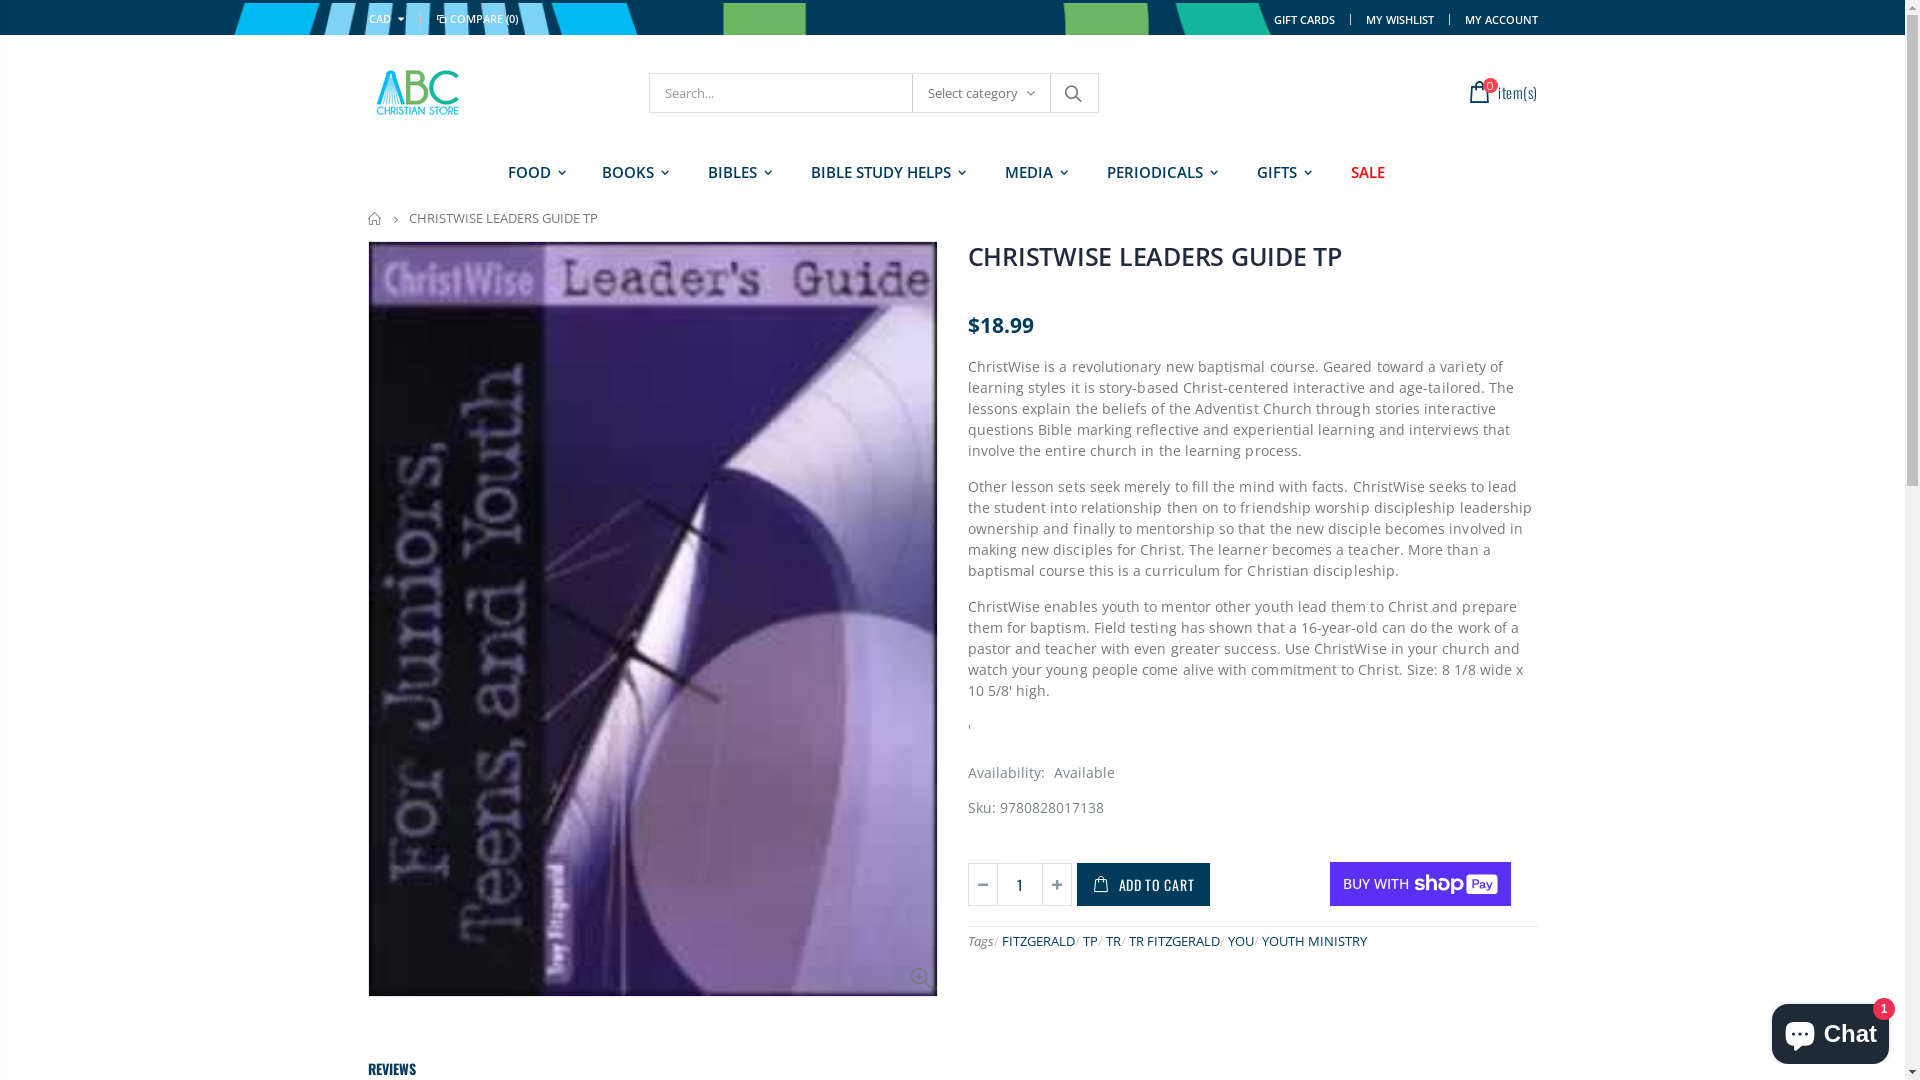 The height and width of the screenshot is (1080, 1920). Describe the element at coordinates (1314, 941) in the screenshot. I see `YOUTH MINISTRY` at that location.